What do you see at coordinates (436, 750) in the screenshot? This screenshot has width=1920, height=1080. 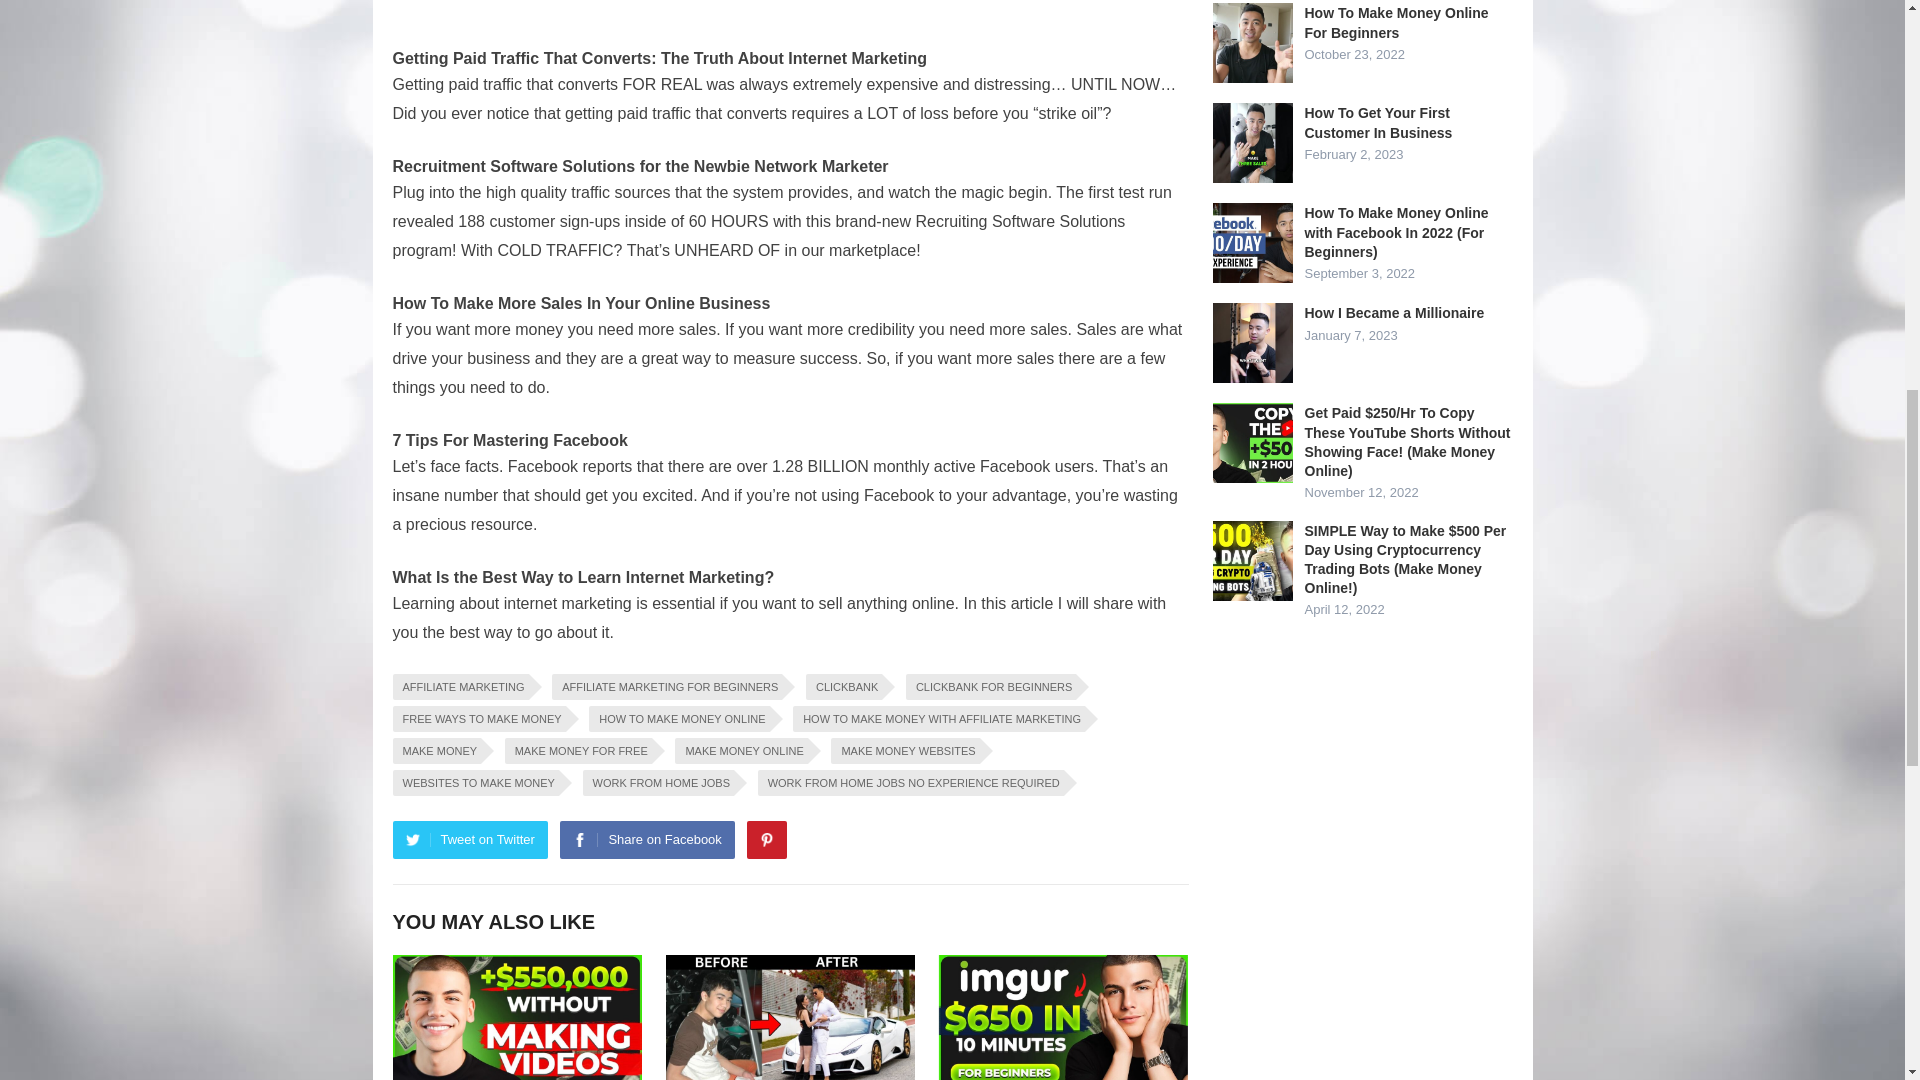 I see `MAKE MONEY` at bounding box center [436, 750].